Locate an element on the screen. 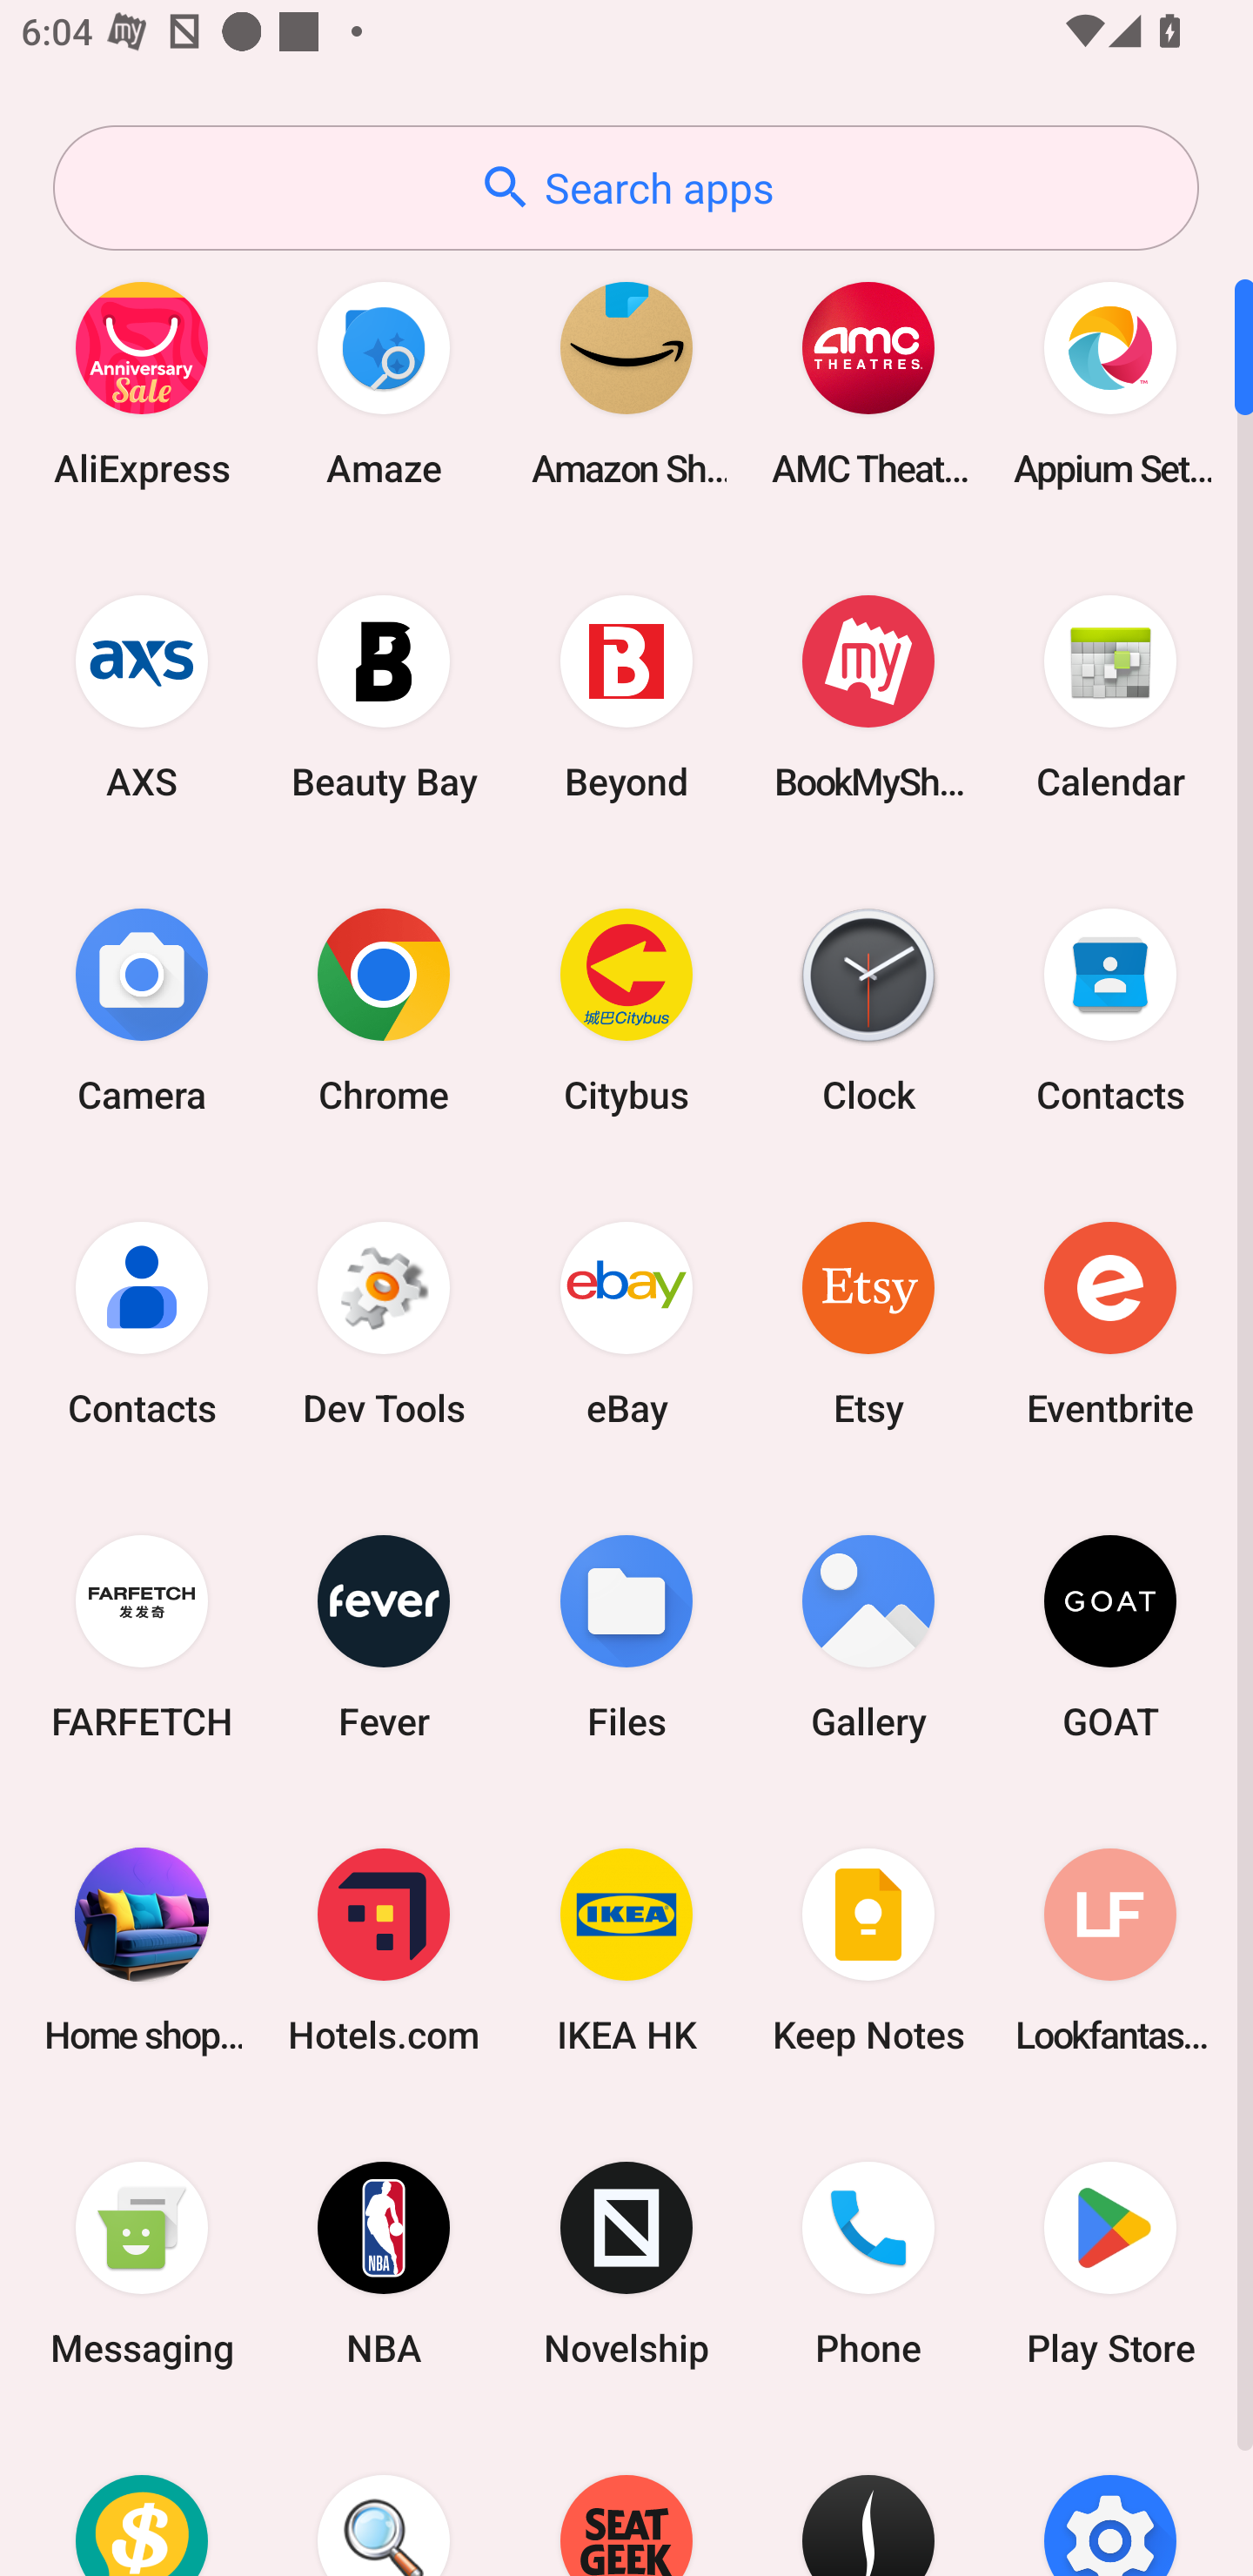 This screenshot has height=2576, width=1253. Citybus is located at coordinates (626, 1010).